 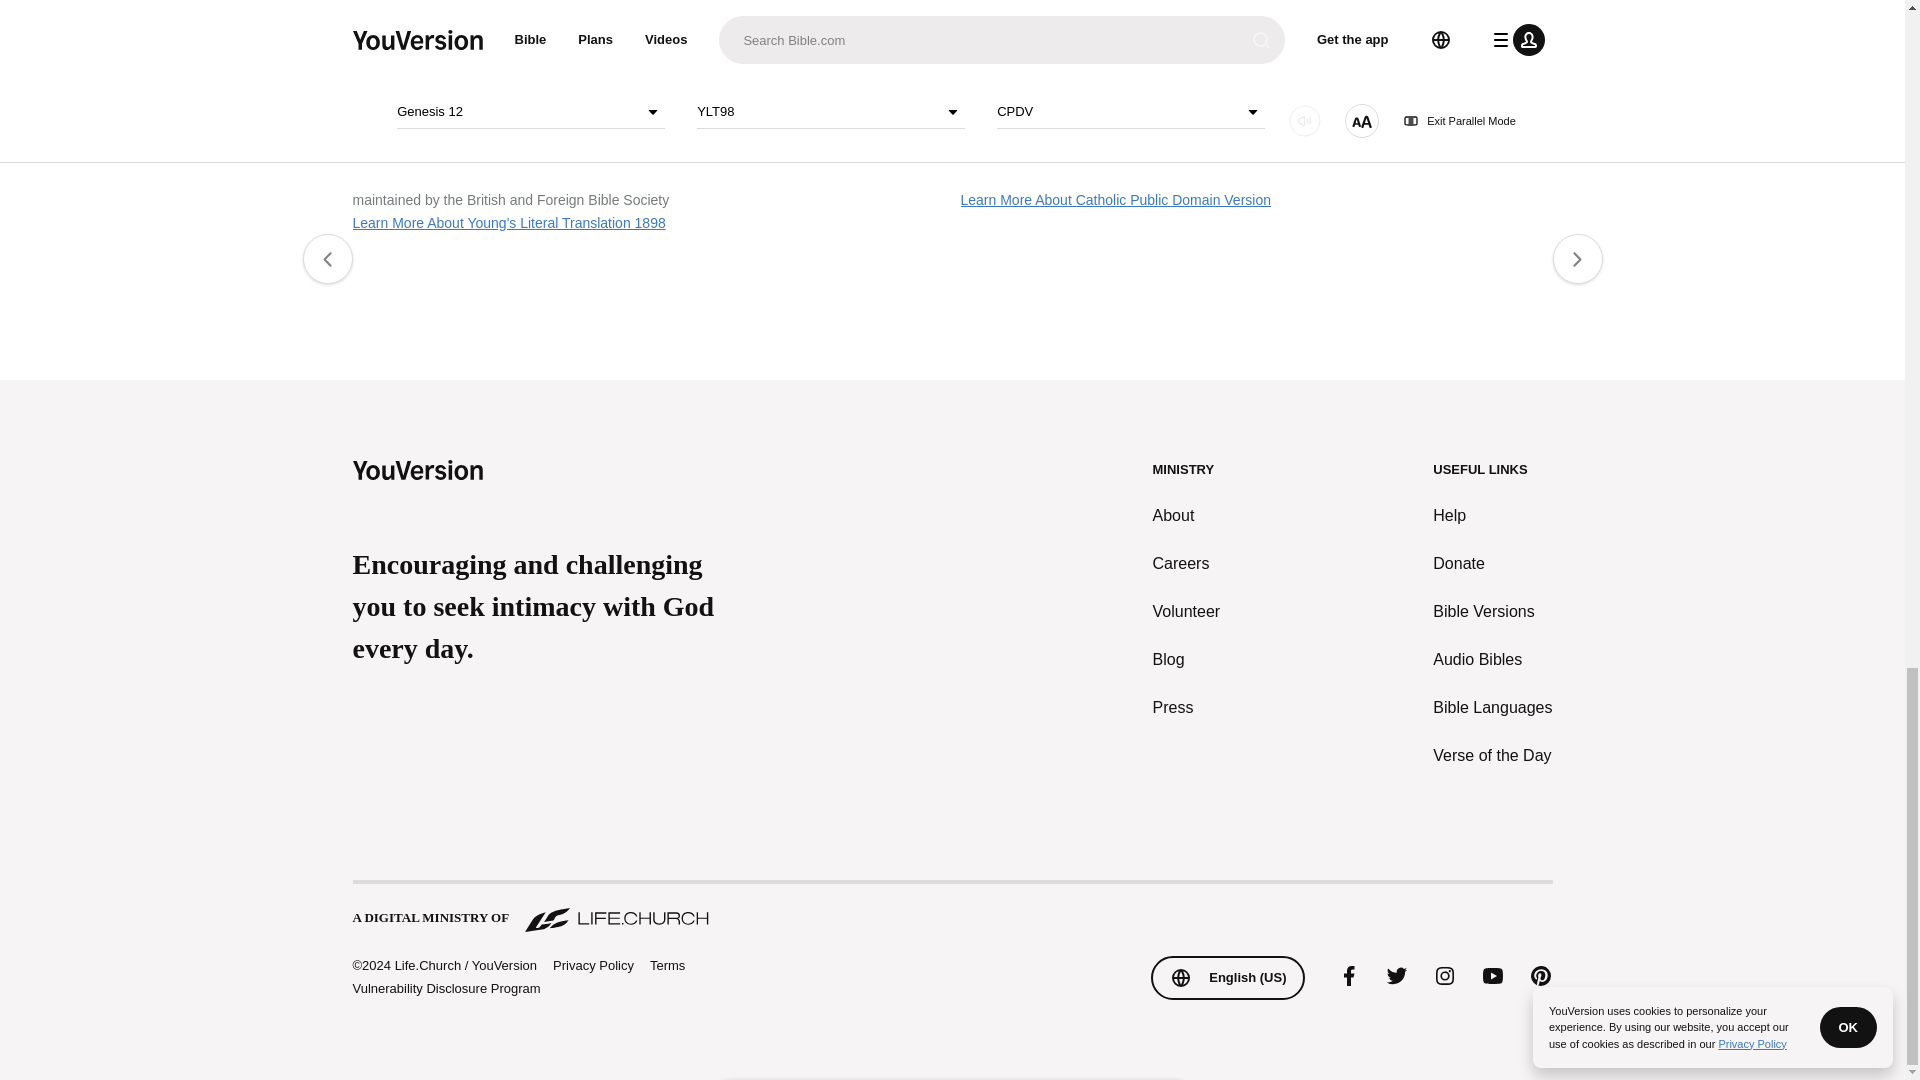 I want to click on Blog, so click(x=1187, y=660).